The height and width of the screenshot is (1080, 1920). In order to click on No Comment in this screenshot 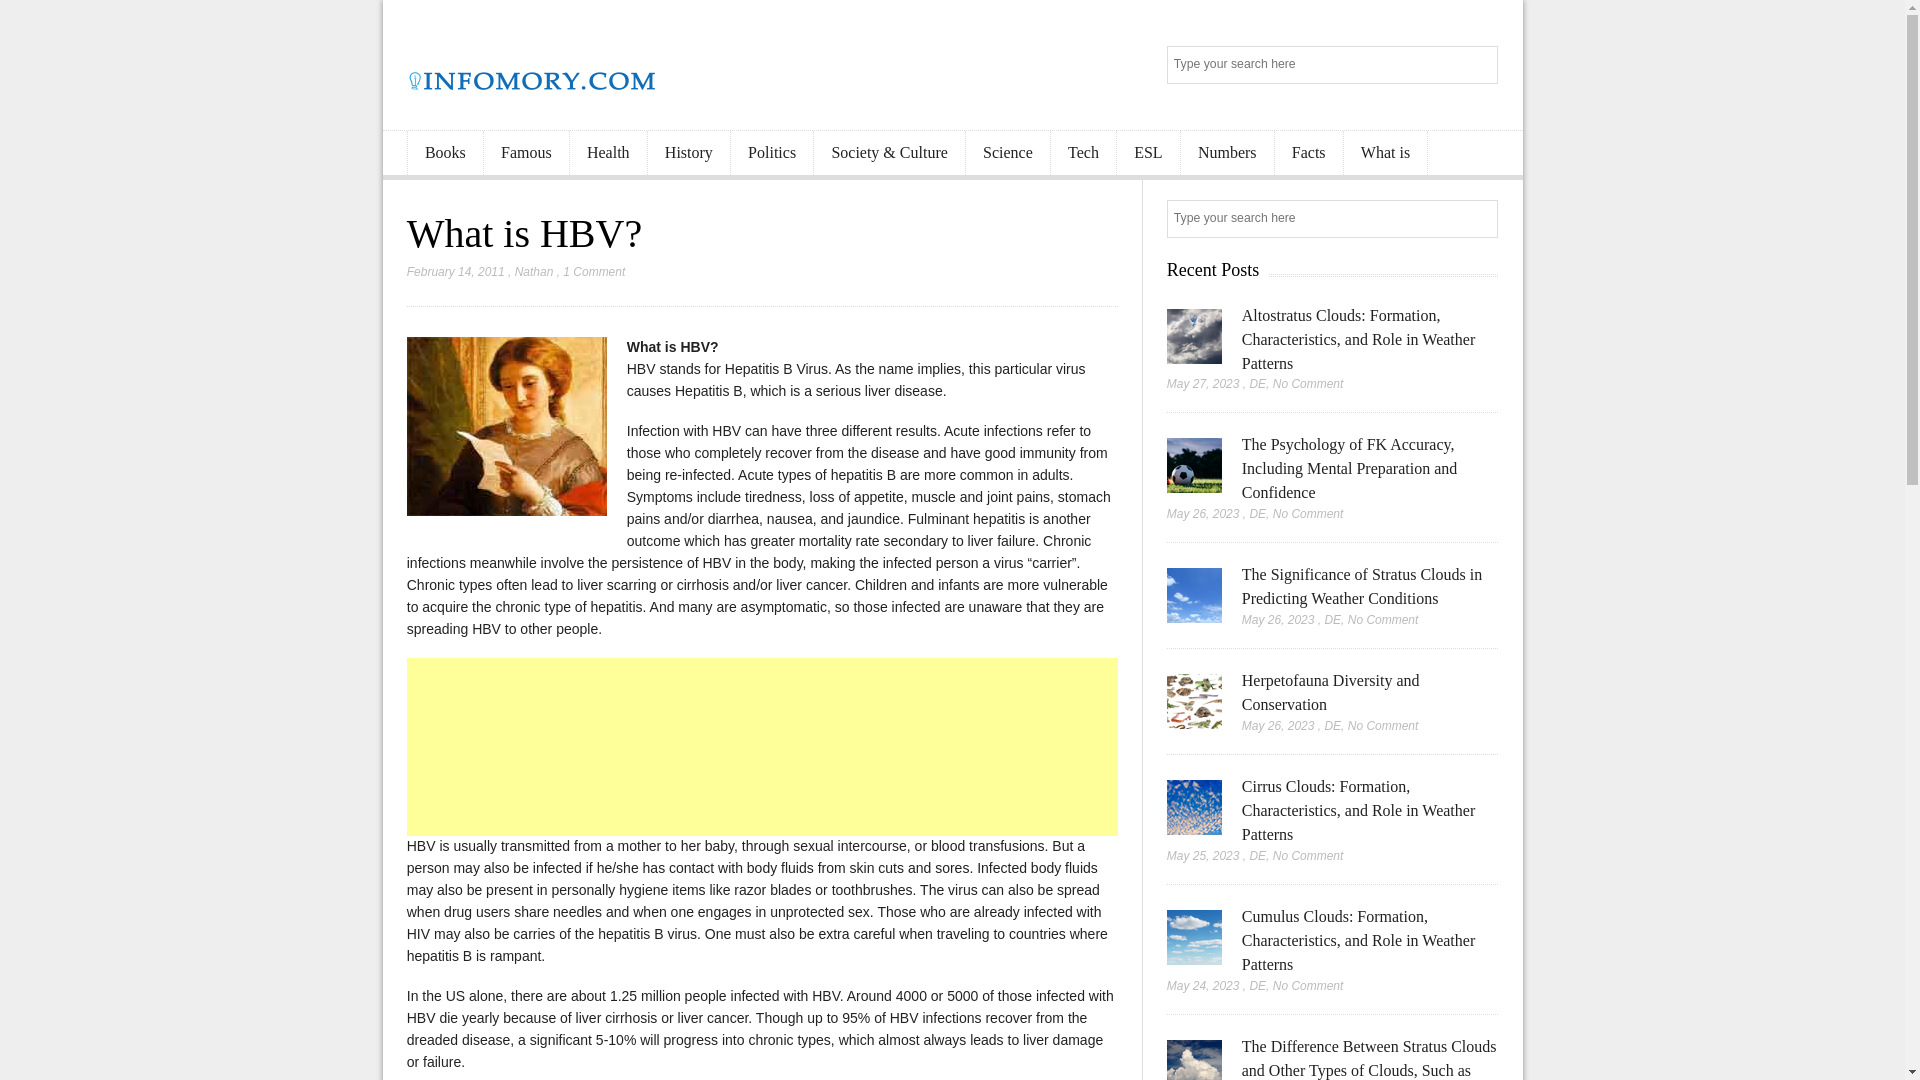, I will do `click(1308, 383)`.